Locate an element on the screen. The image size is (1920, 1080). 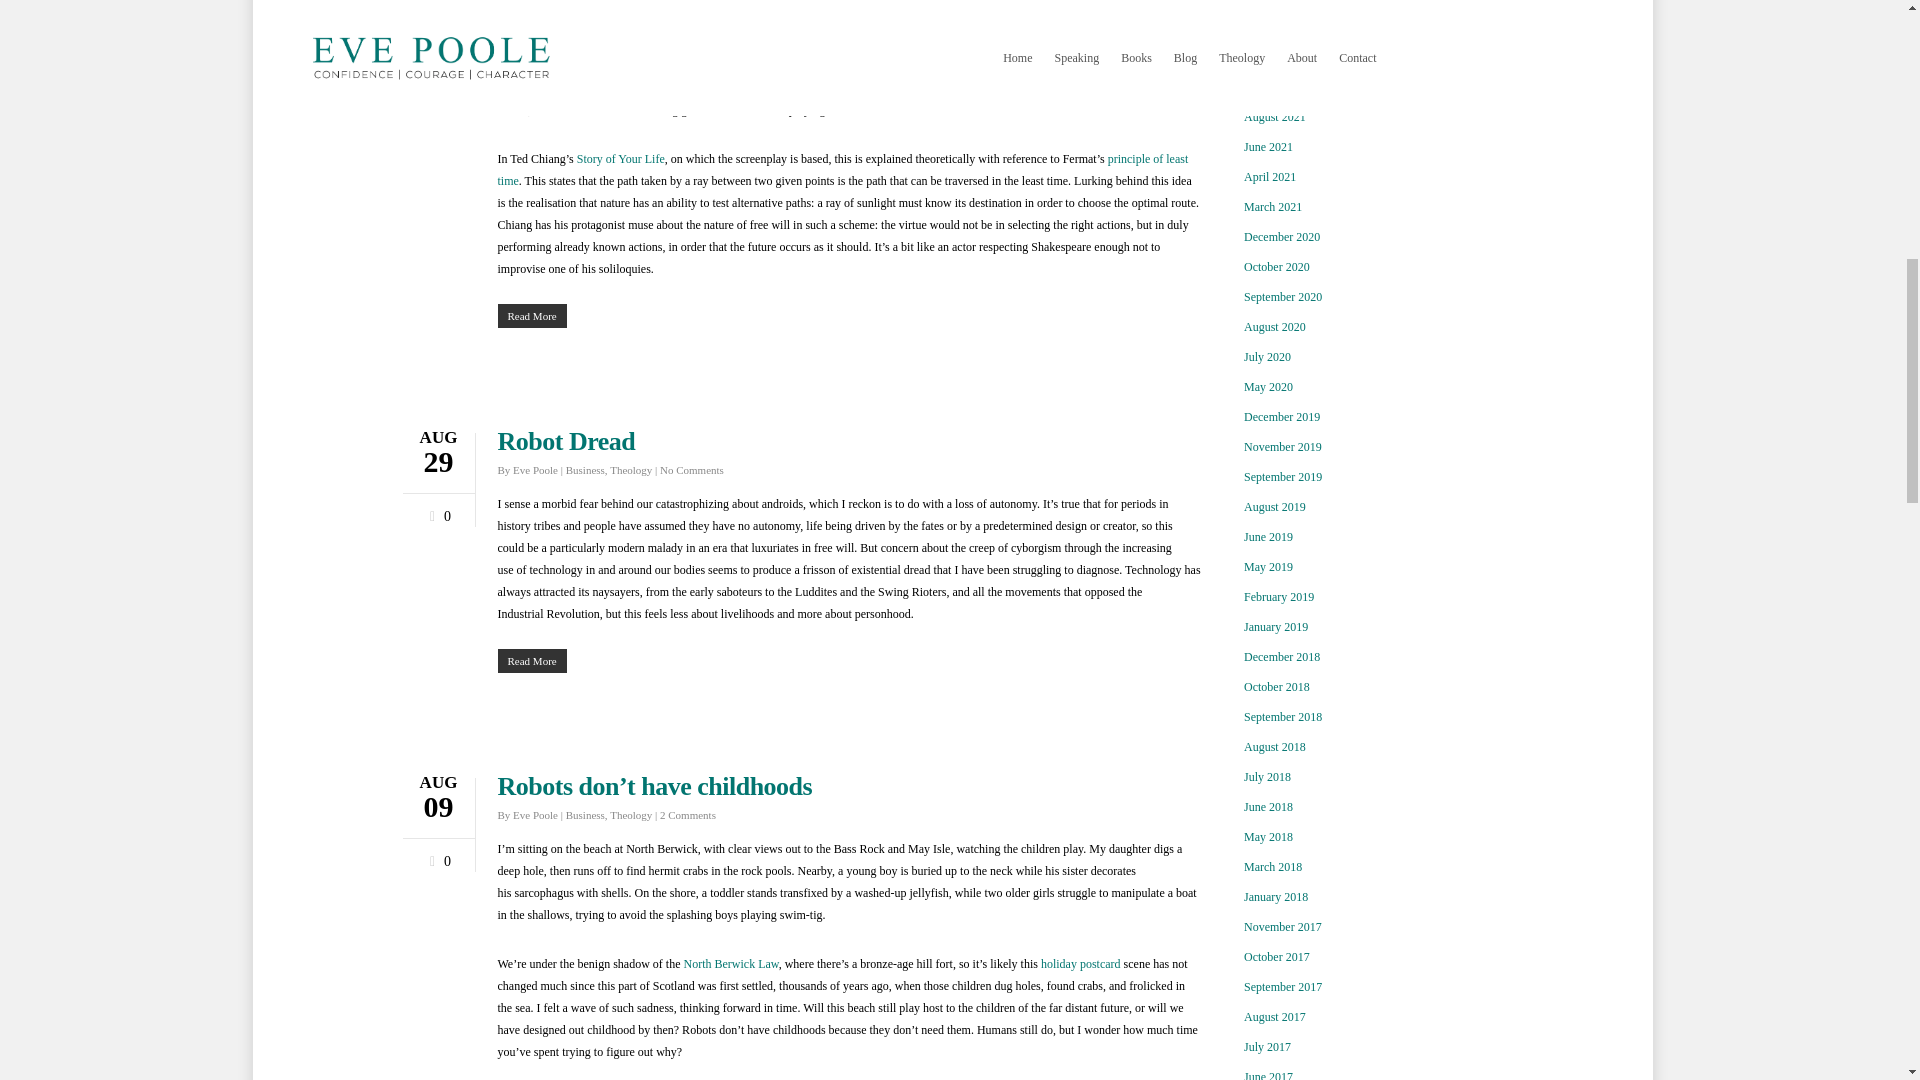
What is morality if the future is known? is located at coordinates (710, 9).